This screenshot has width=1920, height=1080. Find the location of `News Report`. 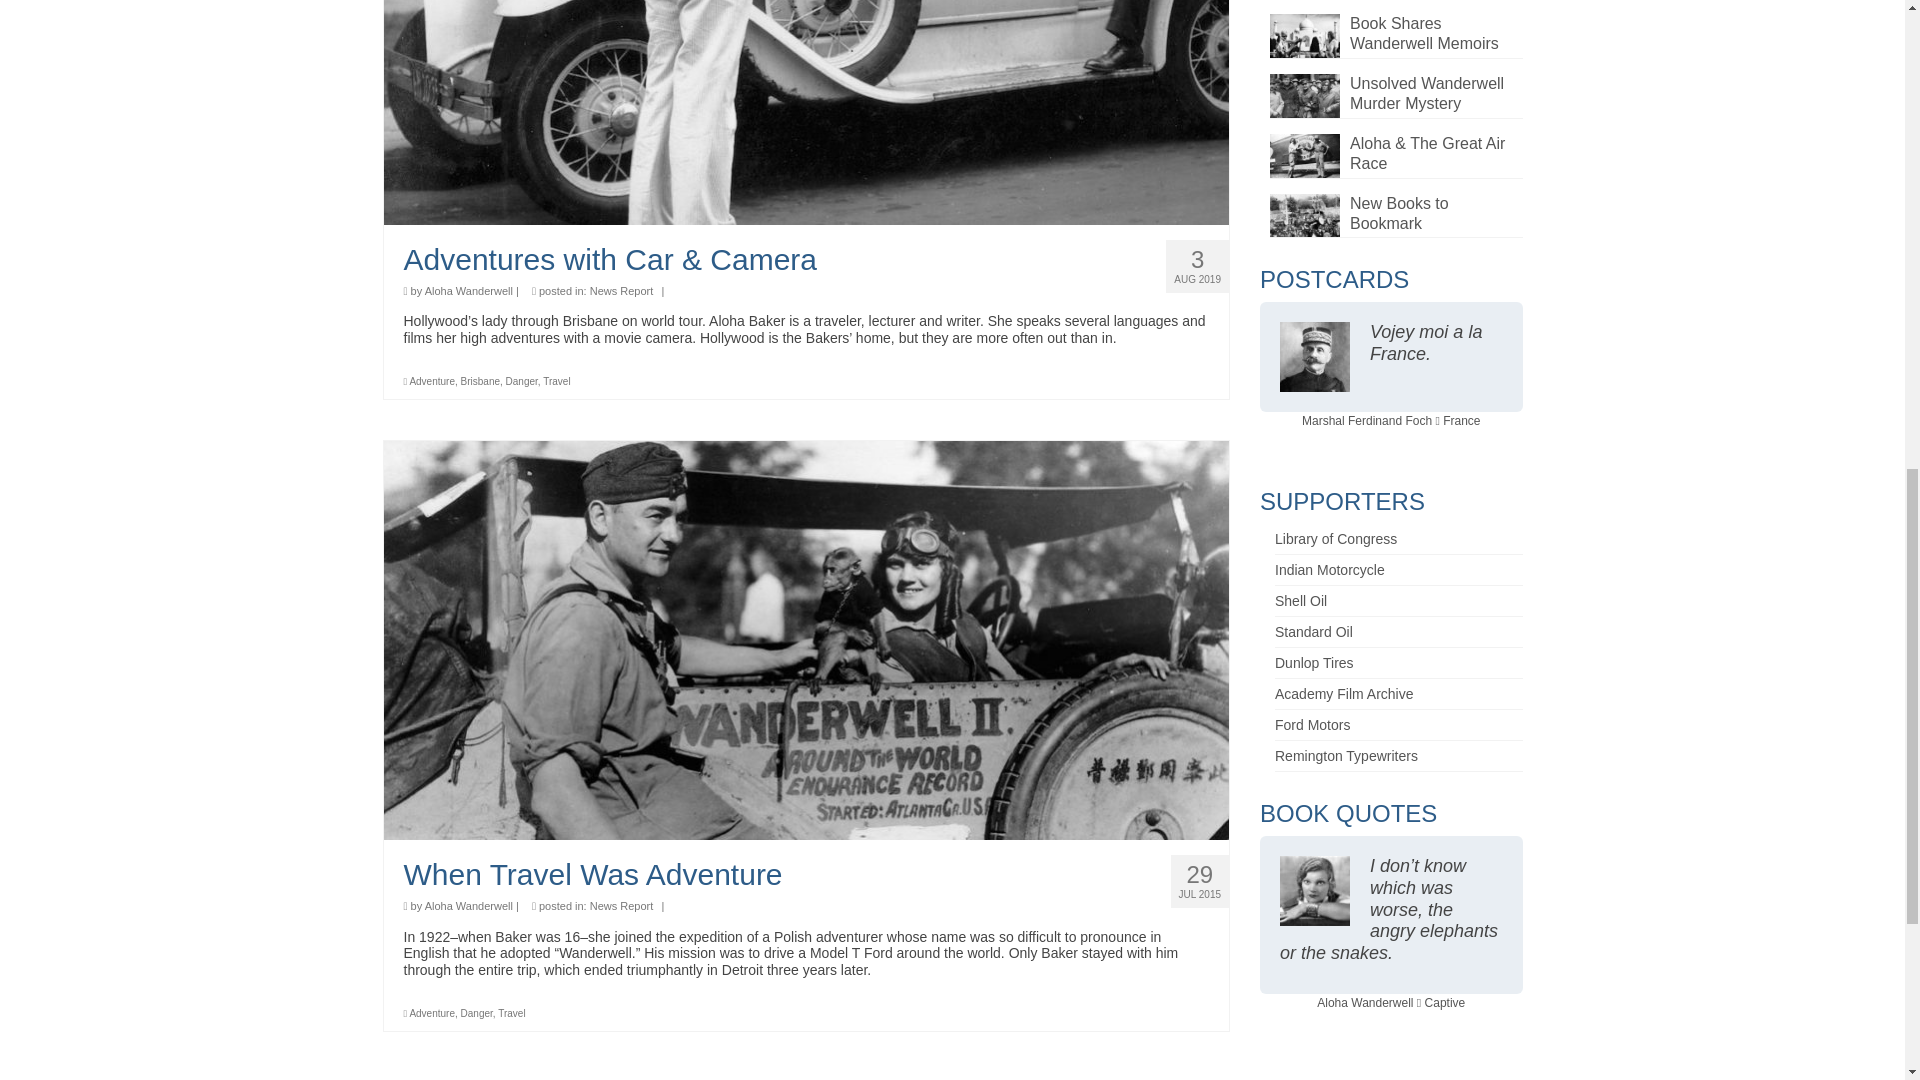

News Report is located at coordinates (622, 905).